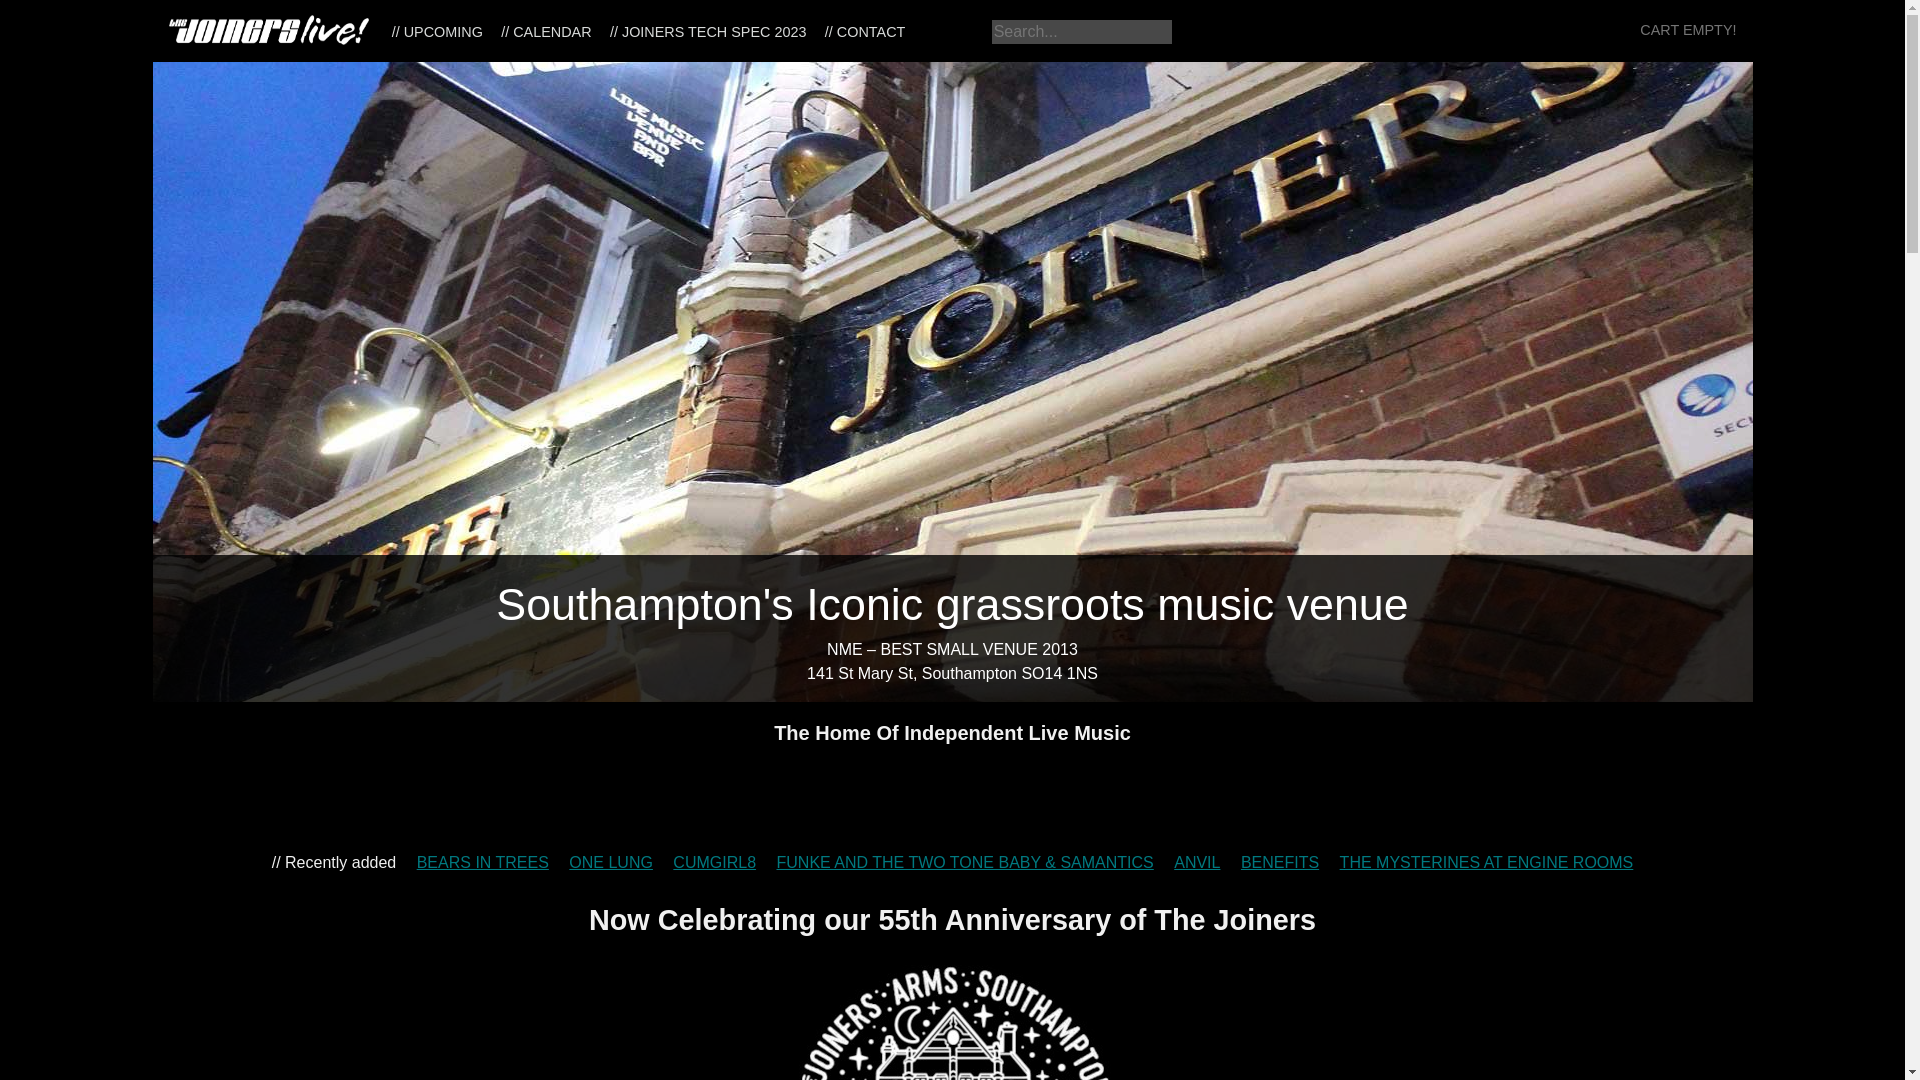  What do you see at coordinates (482, 862) in the screenshot?
I see `BEARS IN TREES` at bounding box center [482, 862].